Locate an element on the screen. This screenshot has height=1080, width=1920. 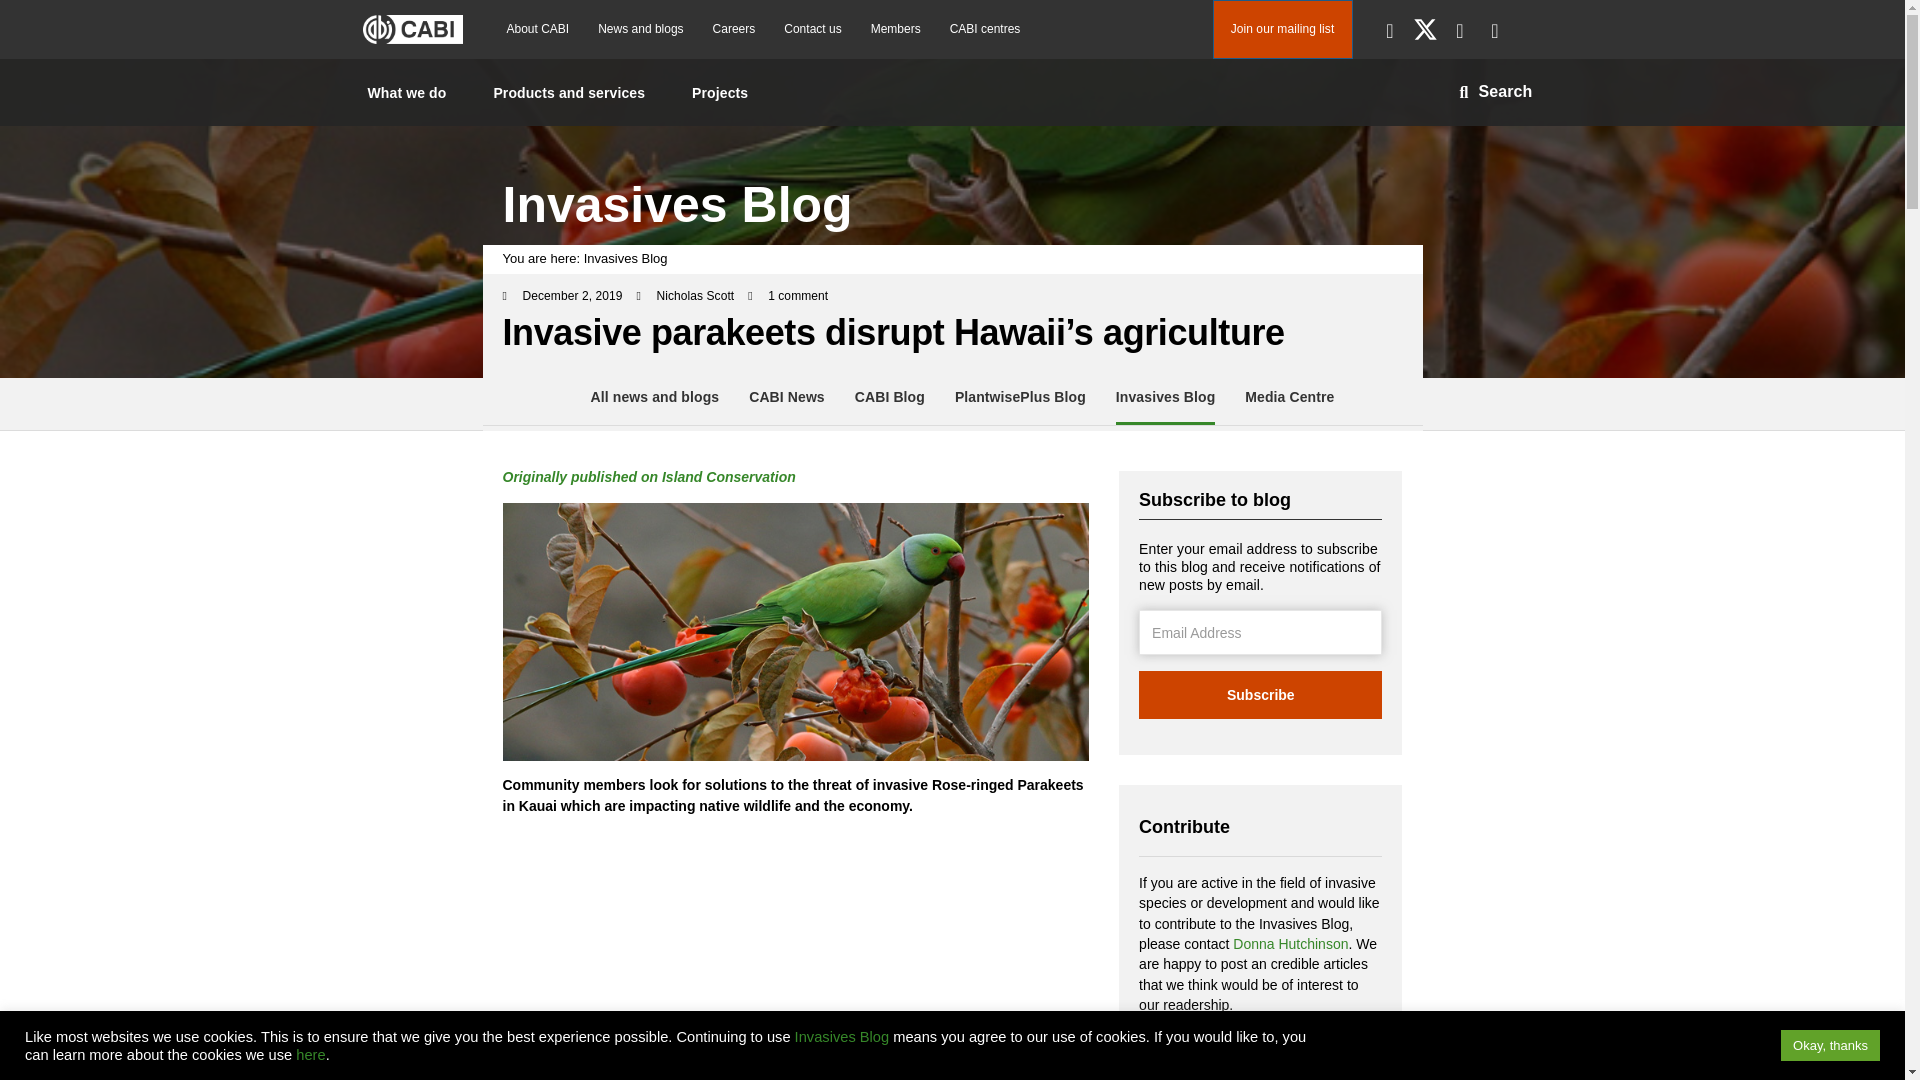
Members is located at coordinates (896, 28).